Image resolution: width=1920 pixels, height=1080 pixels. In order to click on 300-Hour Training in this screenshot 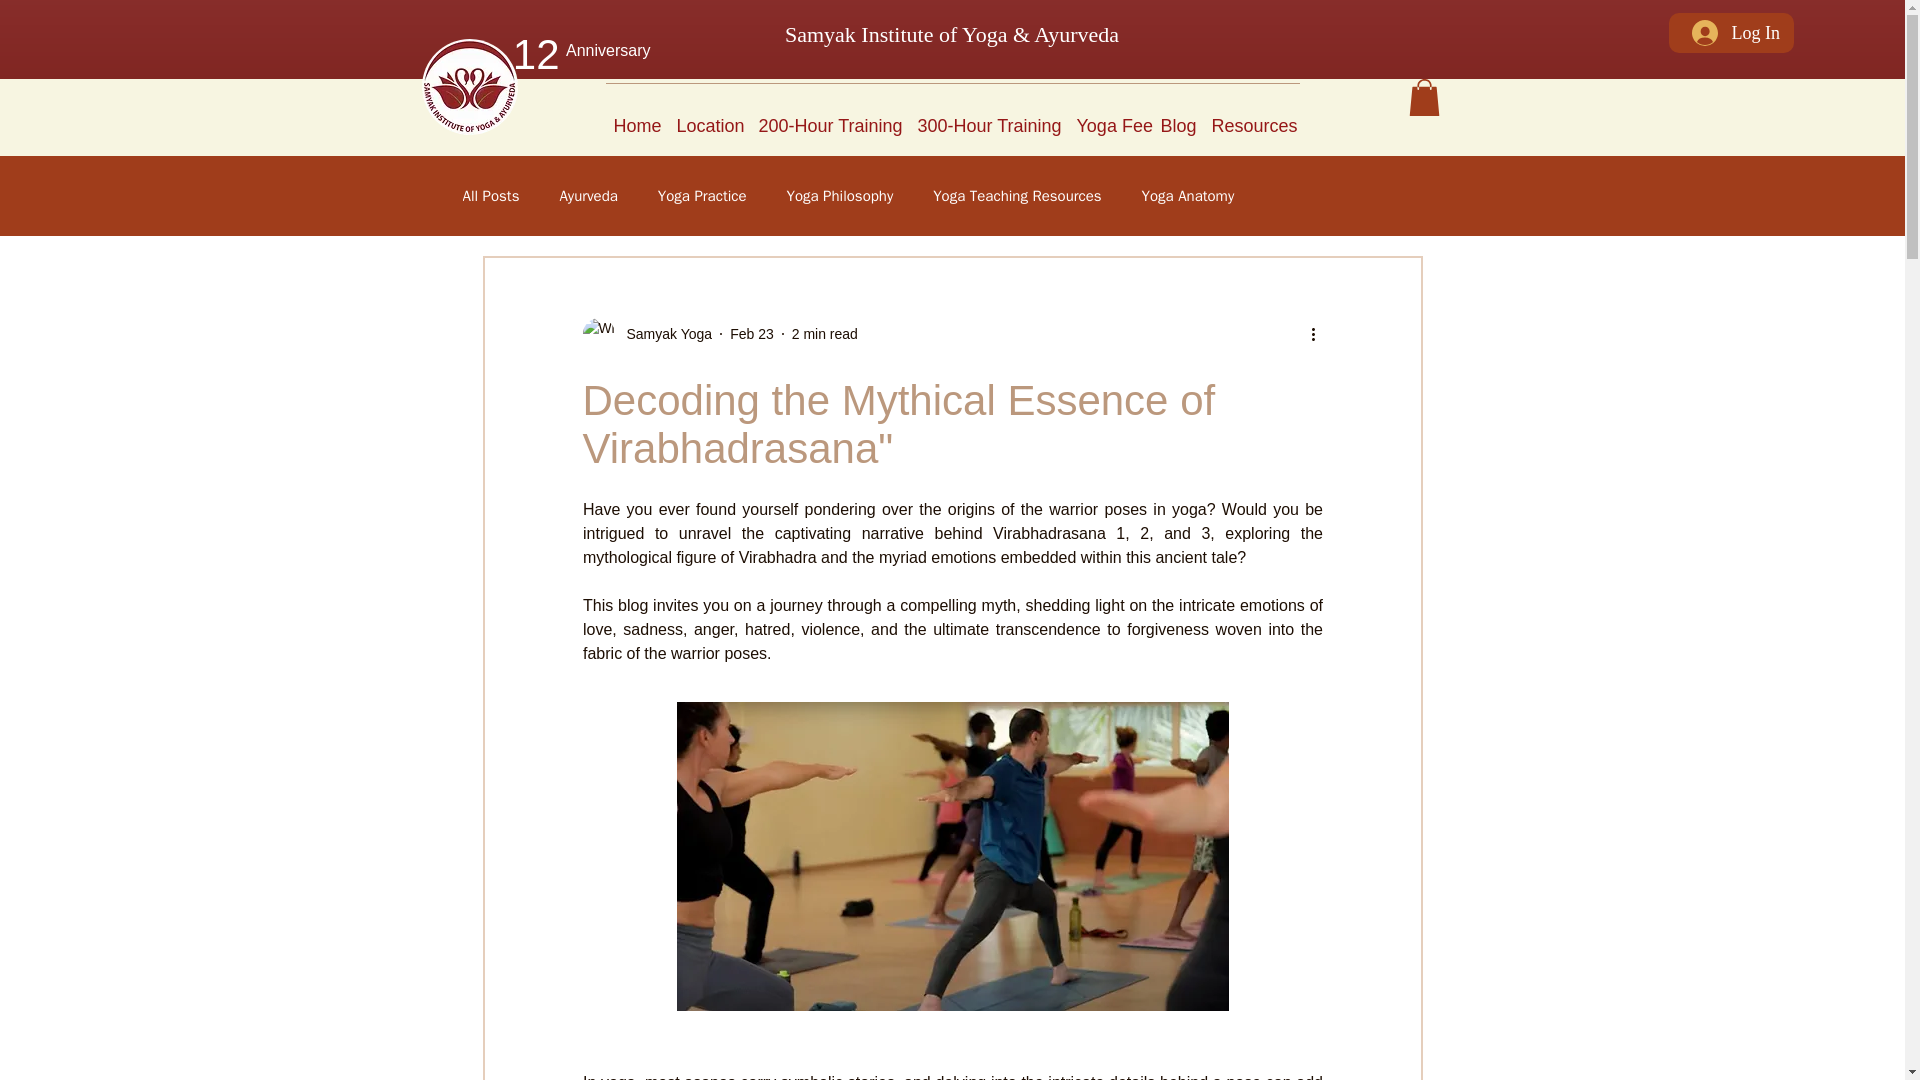, I will do `click(990, 118)`.